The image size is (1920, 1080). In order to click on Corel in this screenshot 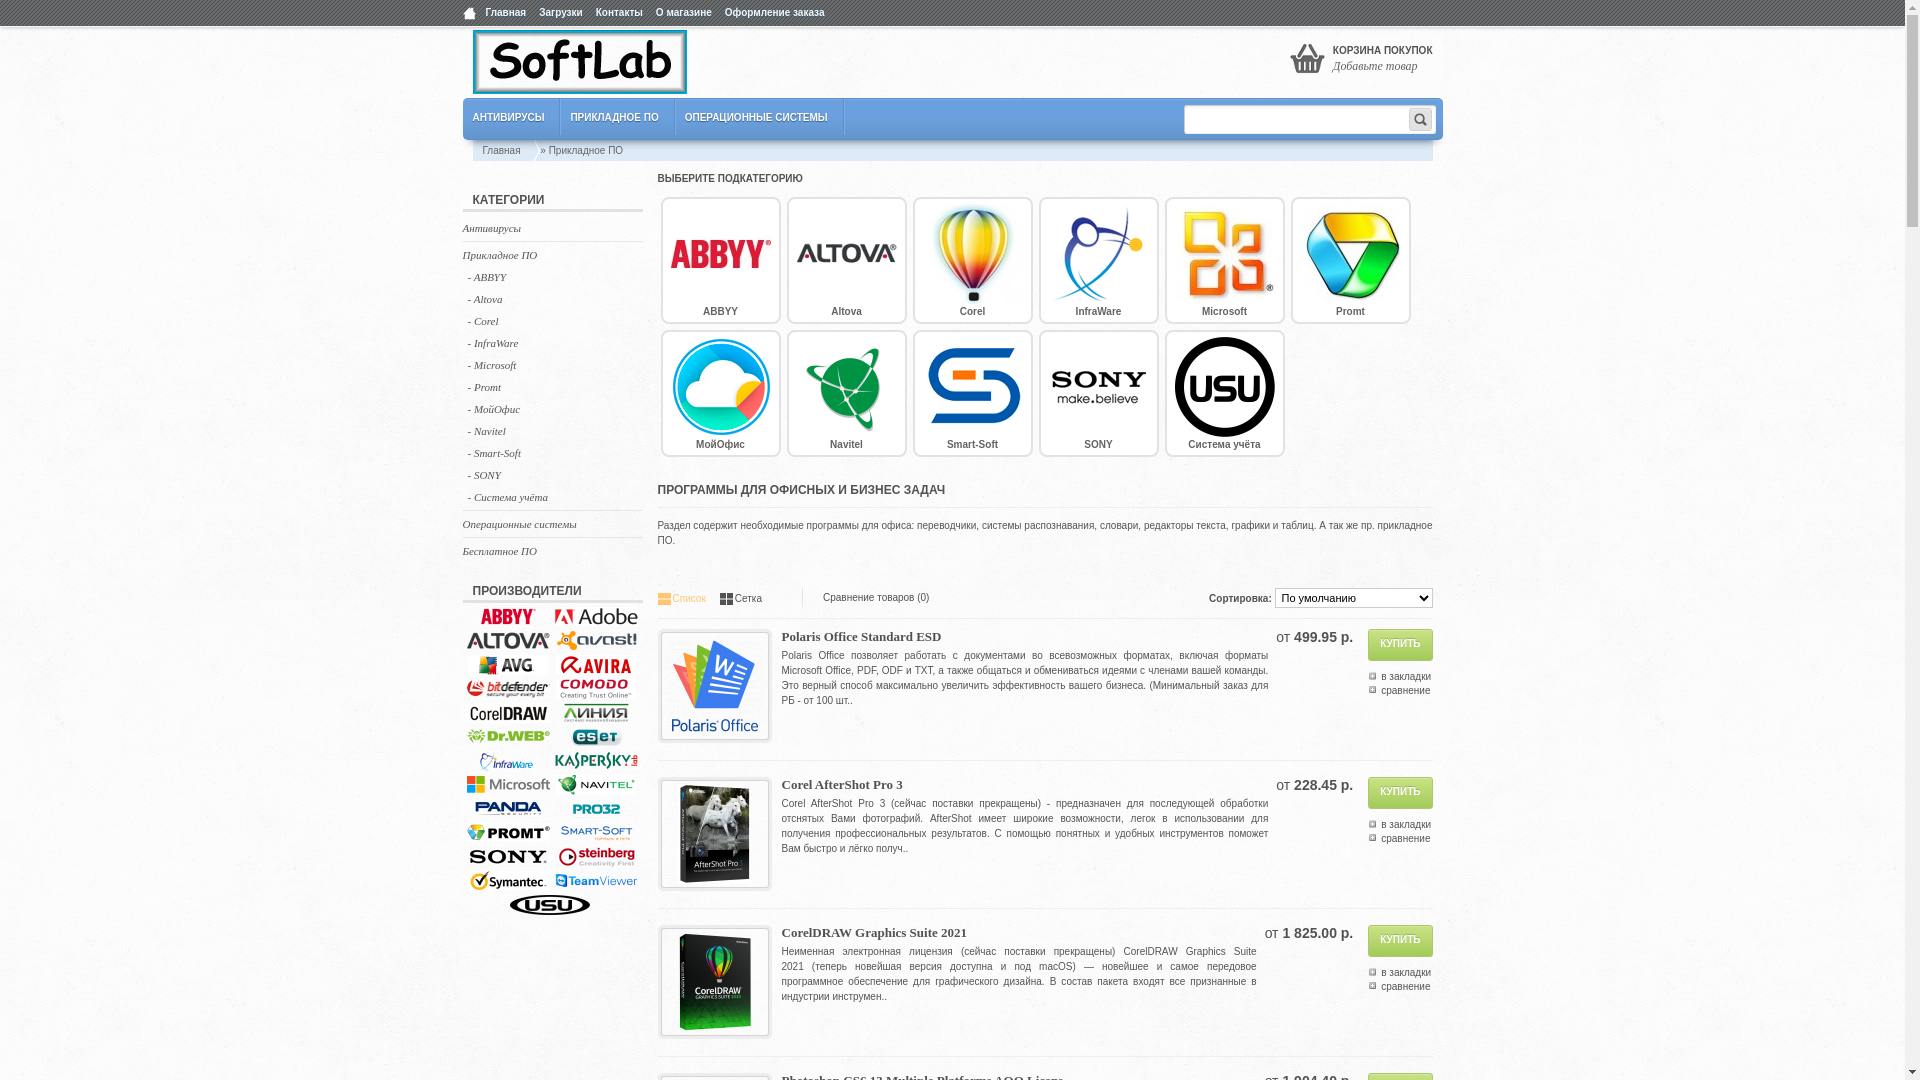, I will do `click(972, 260)`.